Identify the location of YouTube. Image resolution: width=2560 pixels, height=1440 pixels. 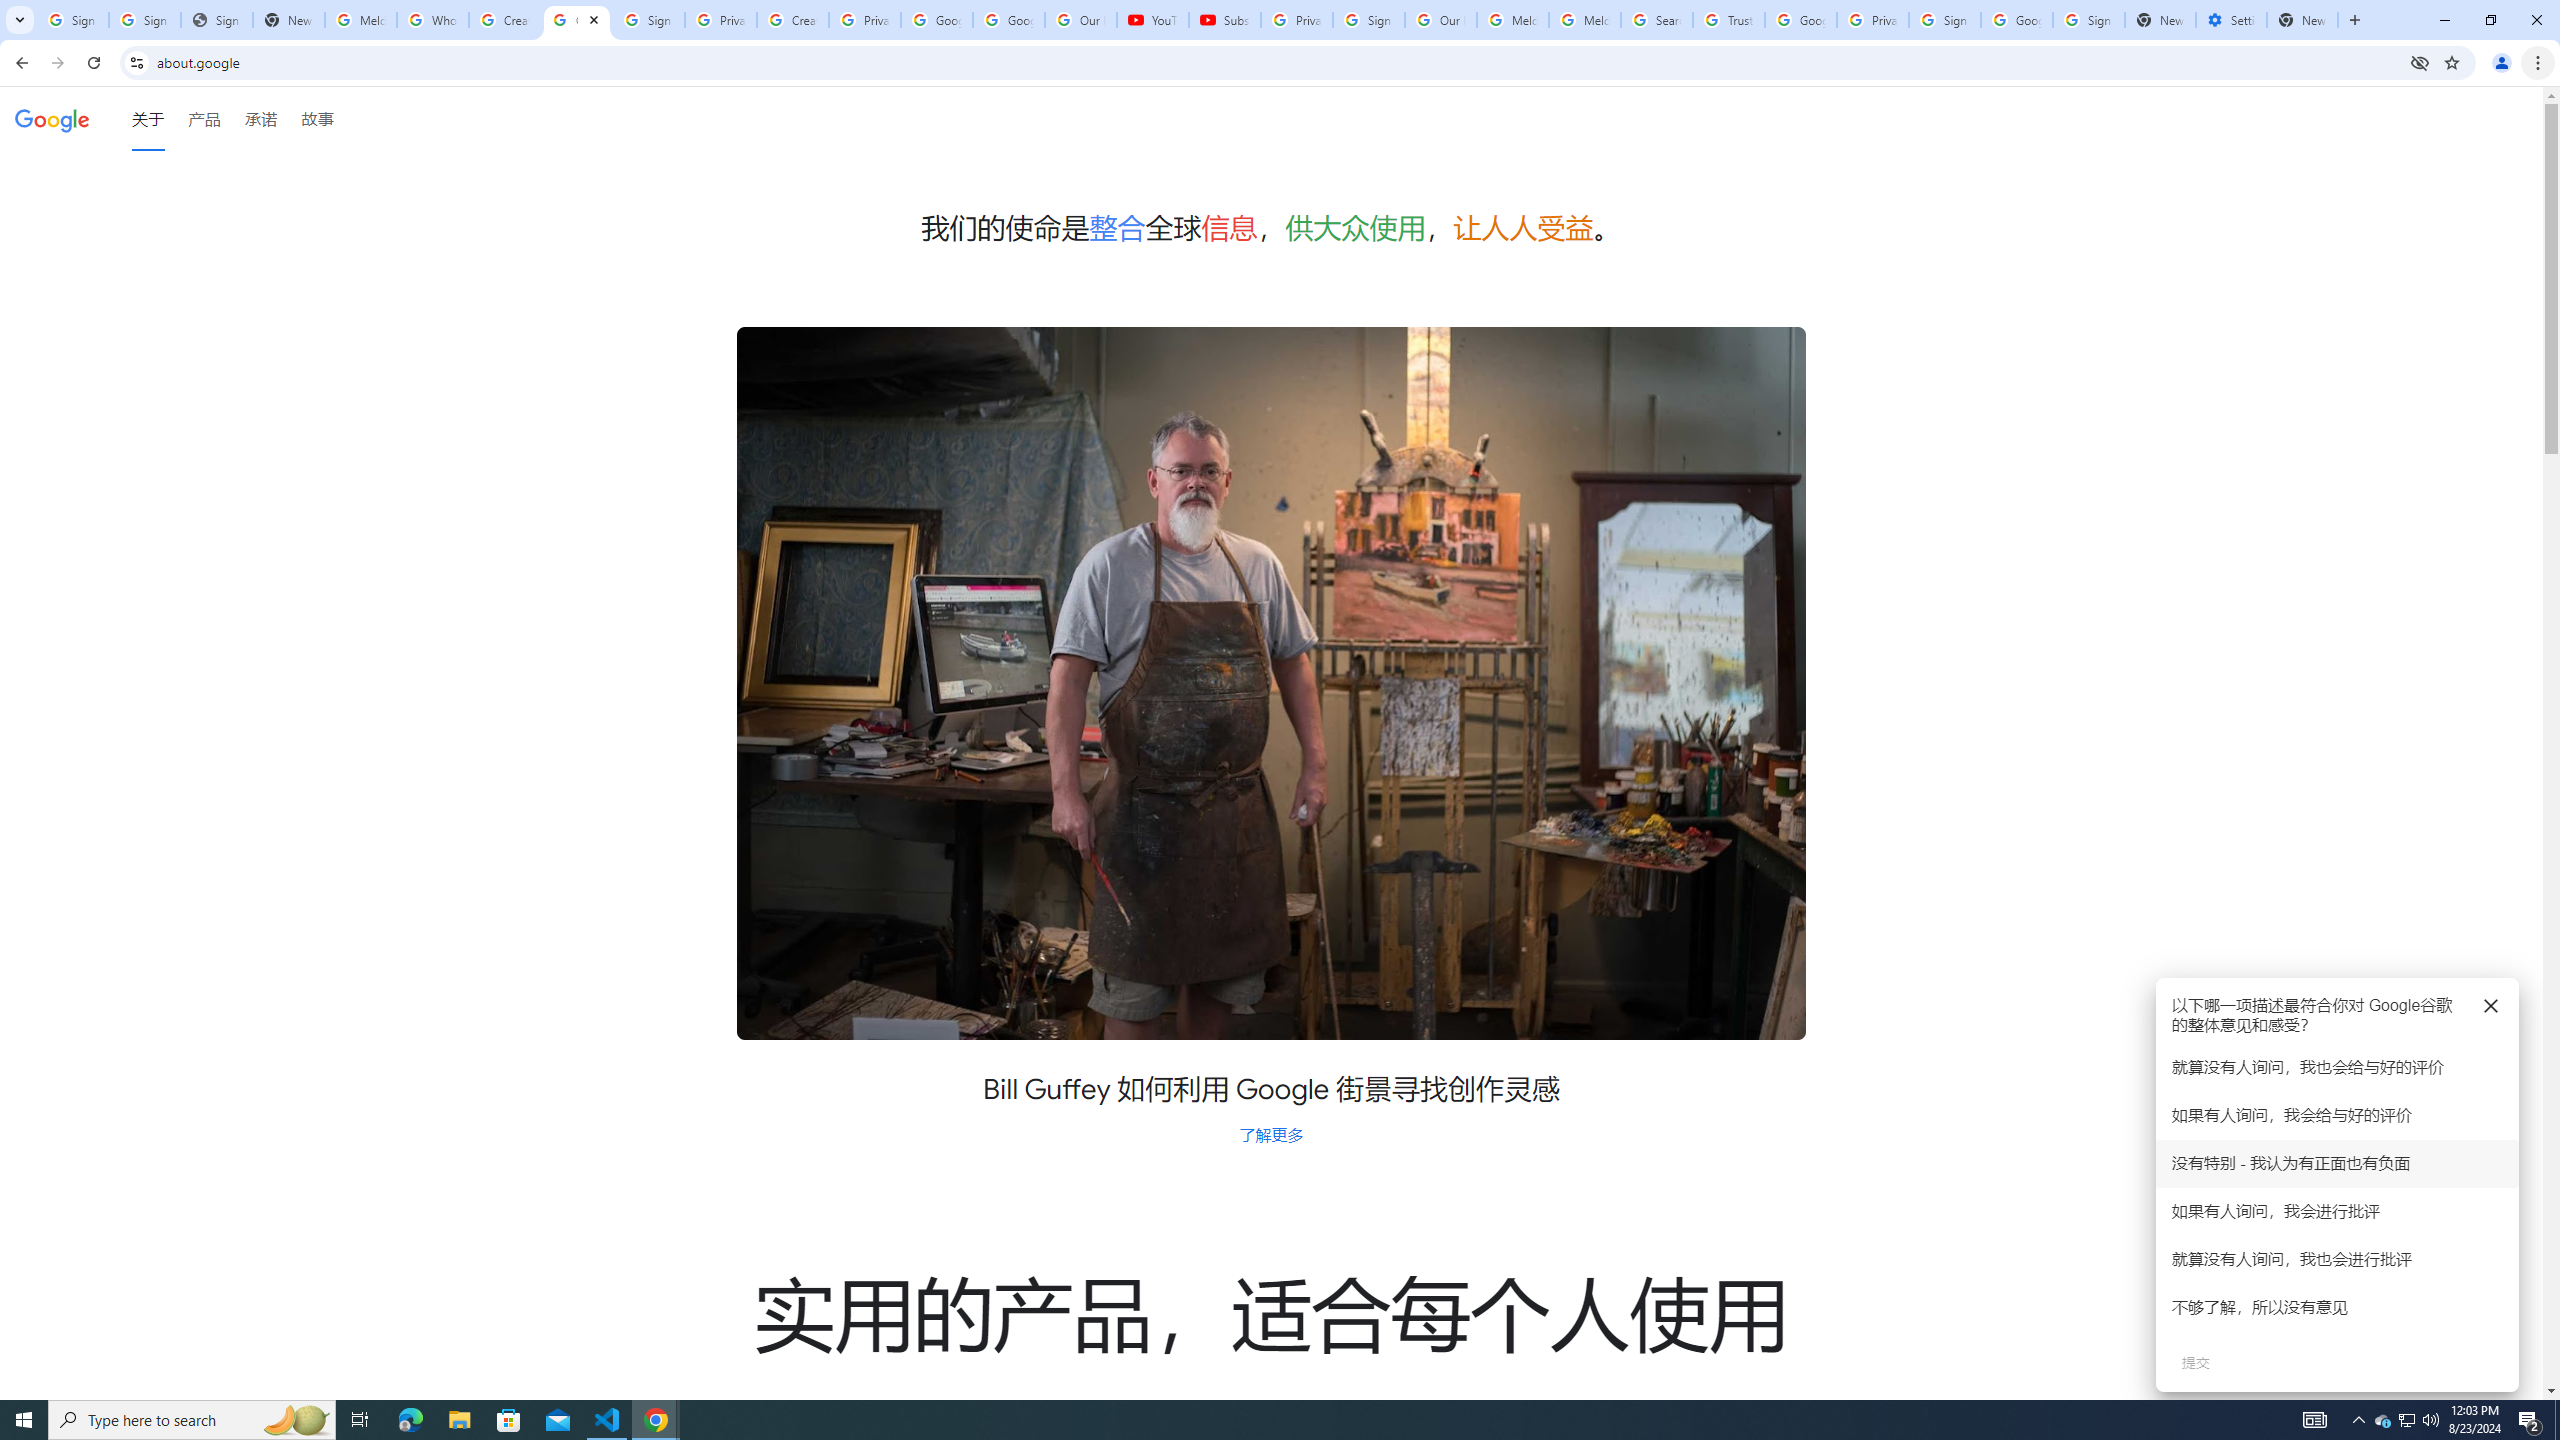
(1153, 20).